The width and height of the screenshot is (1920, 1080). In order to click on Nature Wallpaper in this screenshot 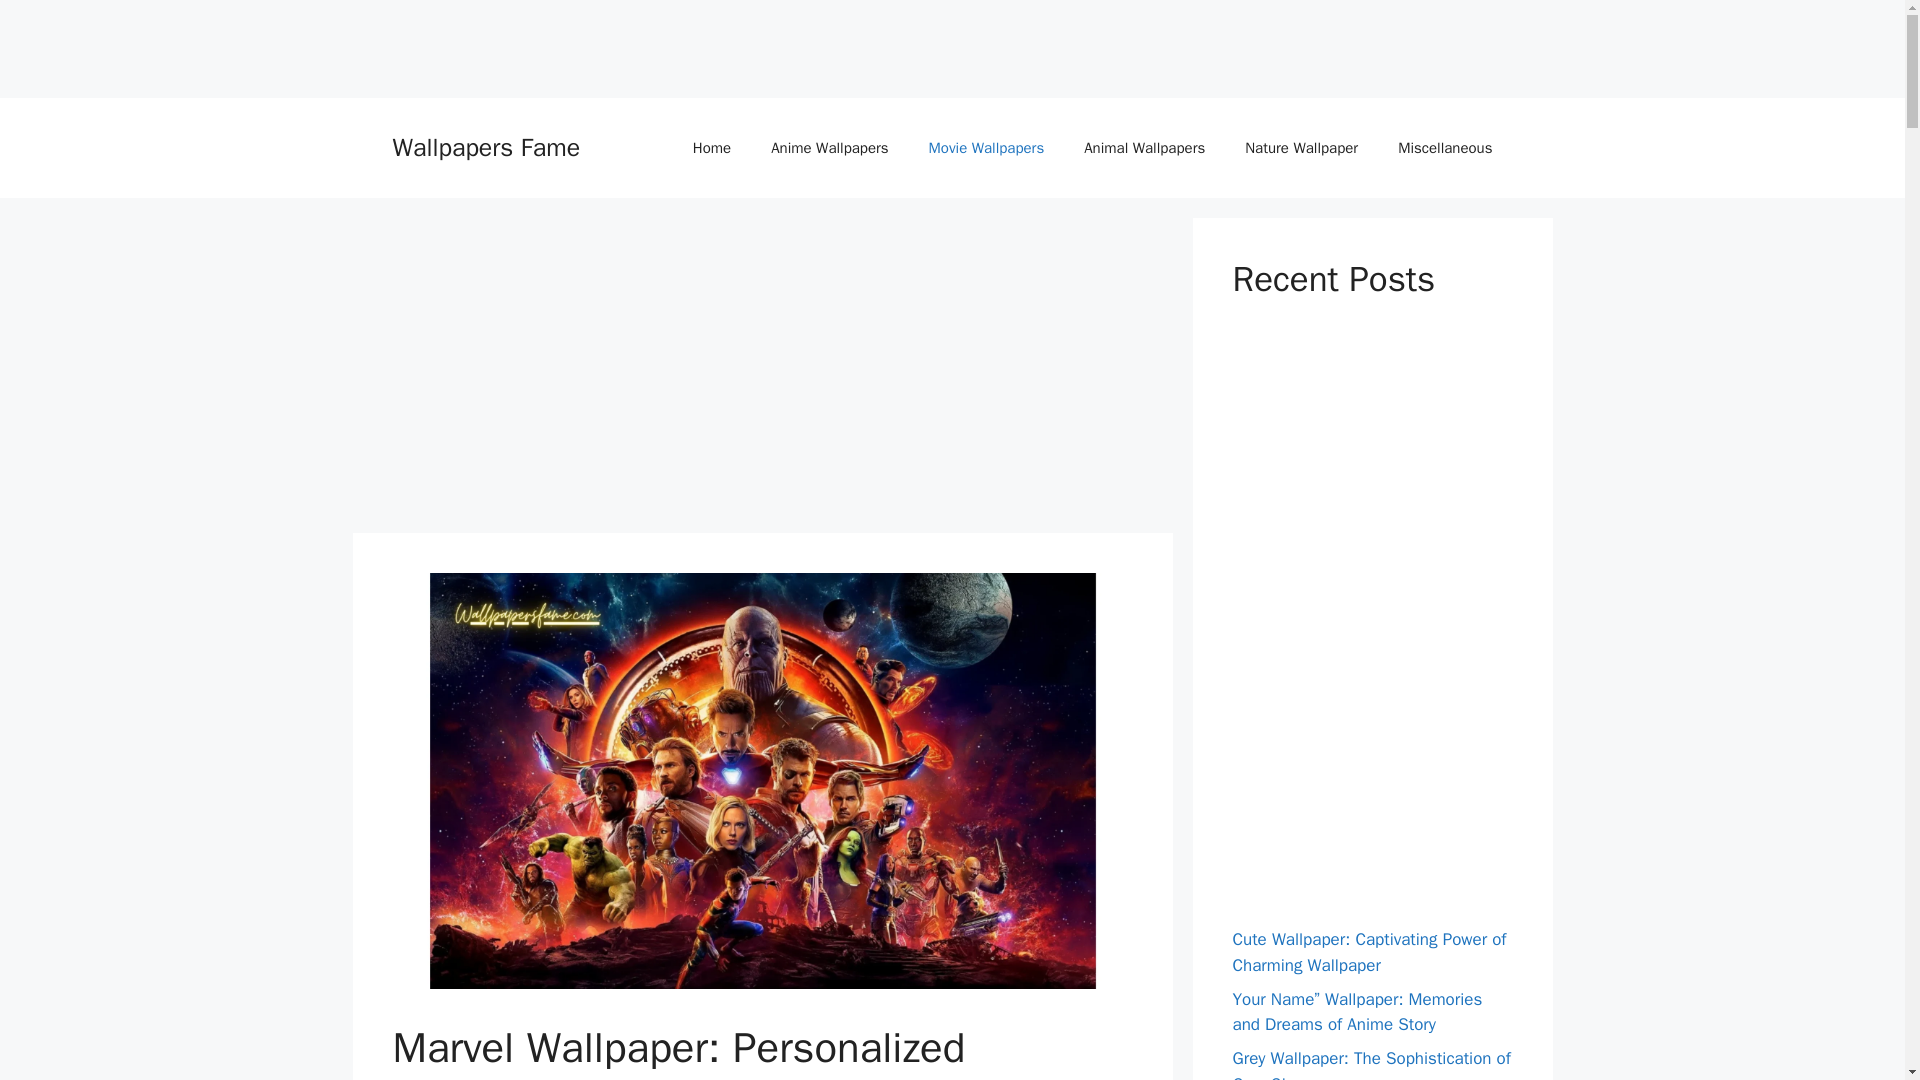, I will do `click(1301, 148)`.